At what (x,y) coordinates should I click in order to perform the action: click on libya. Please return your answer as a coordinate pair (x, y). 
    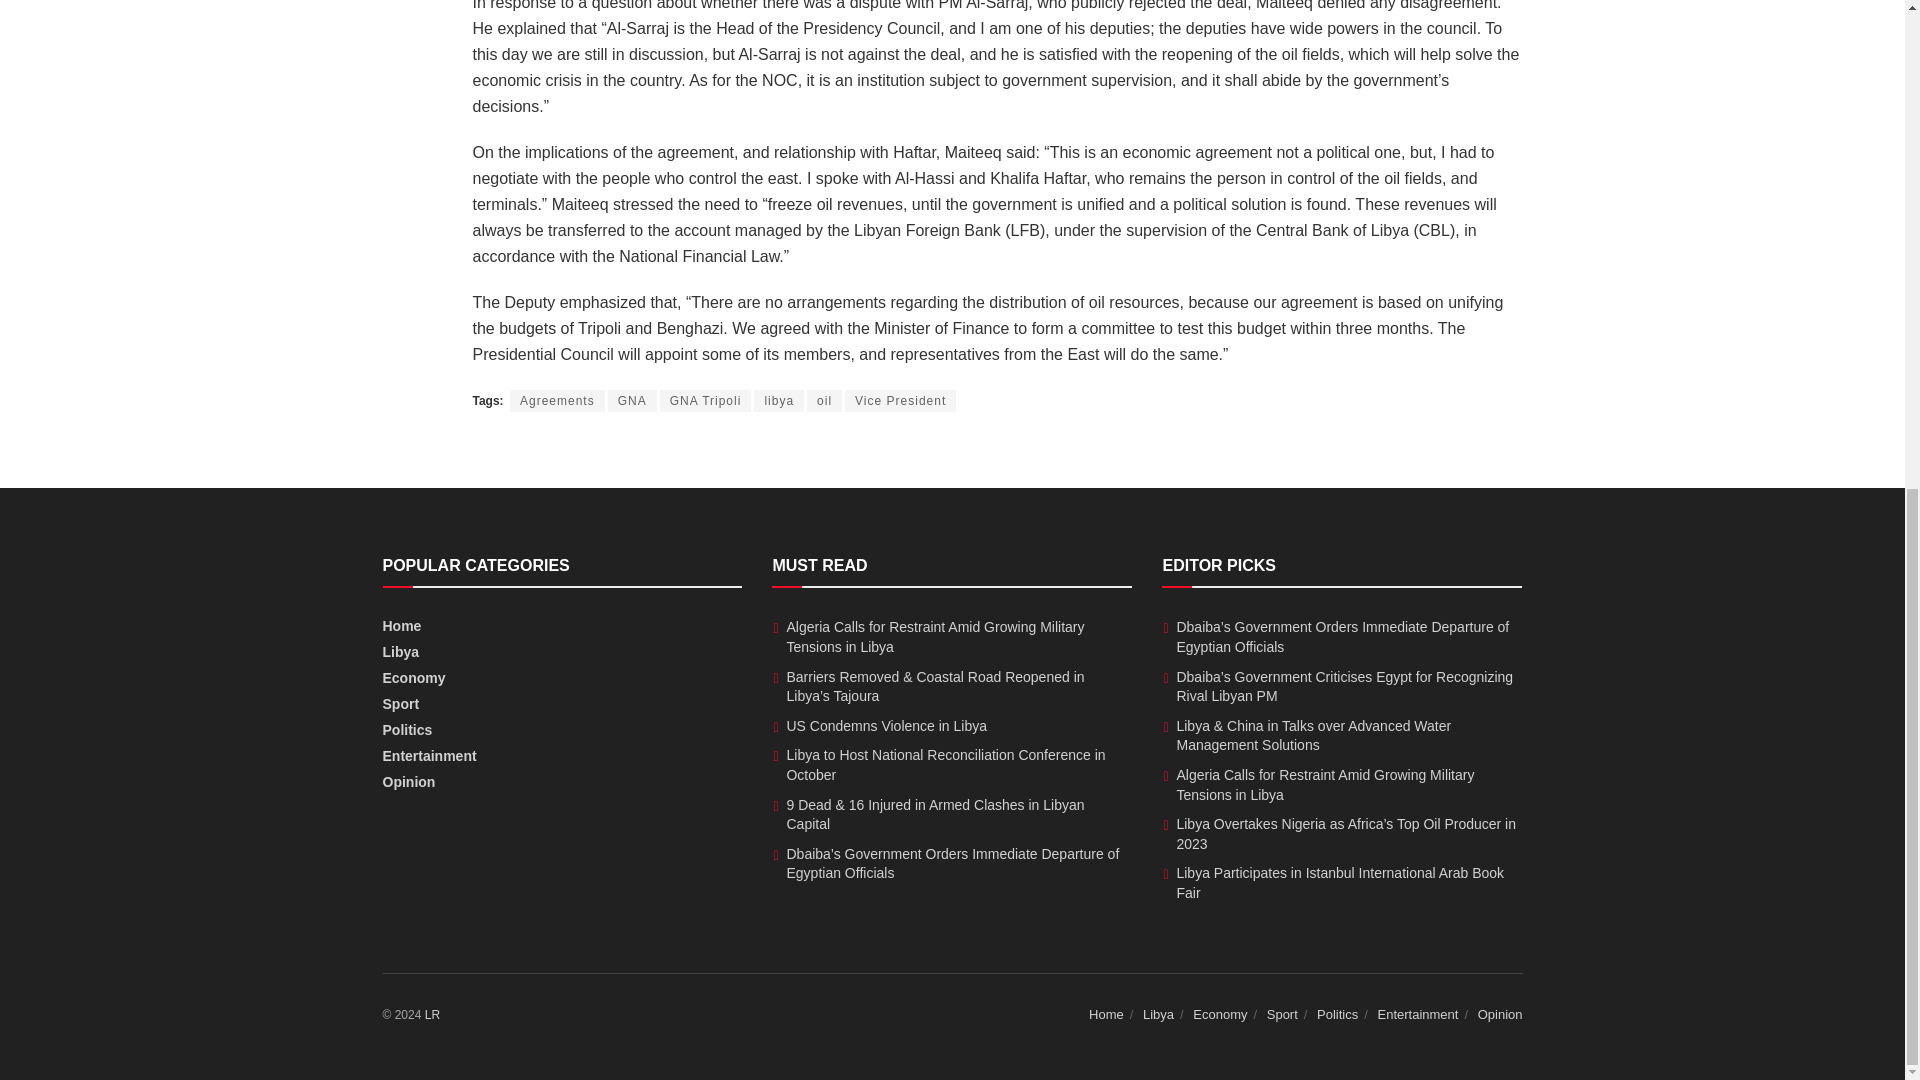
    Looking at the image, I should click on (779, 400).